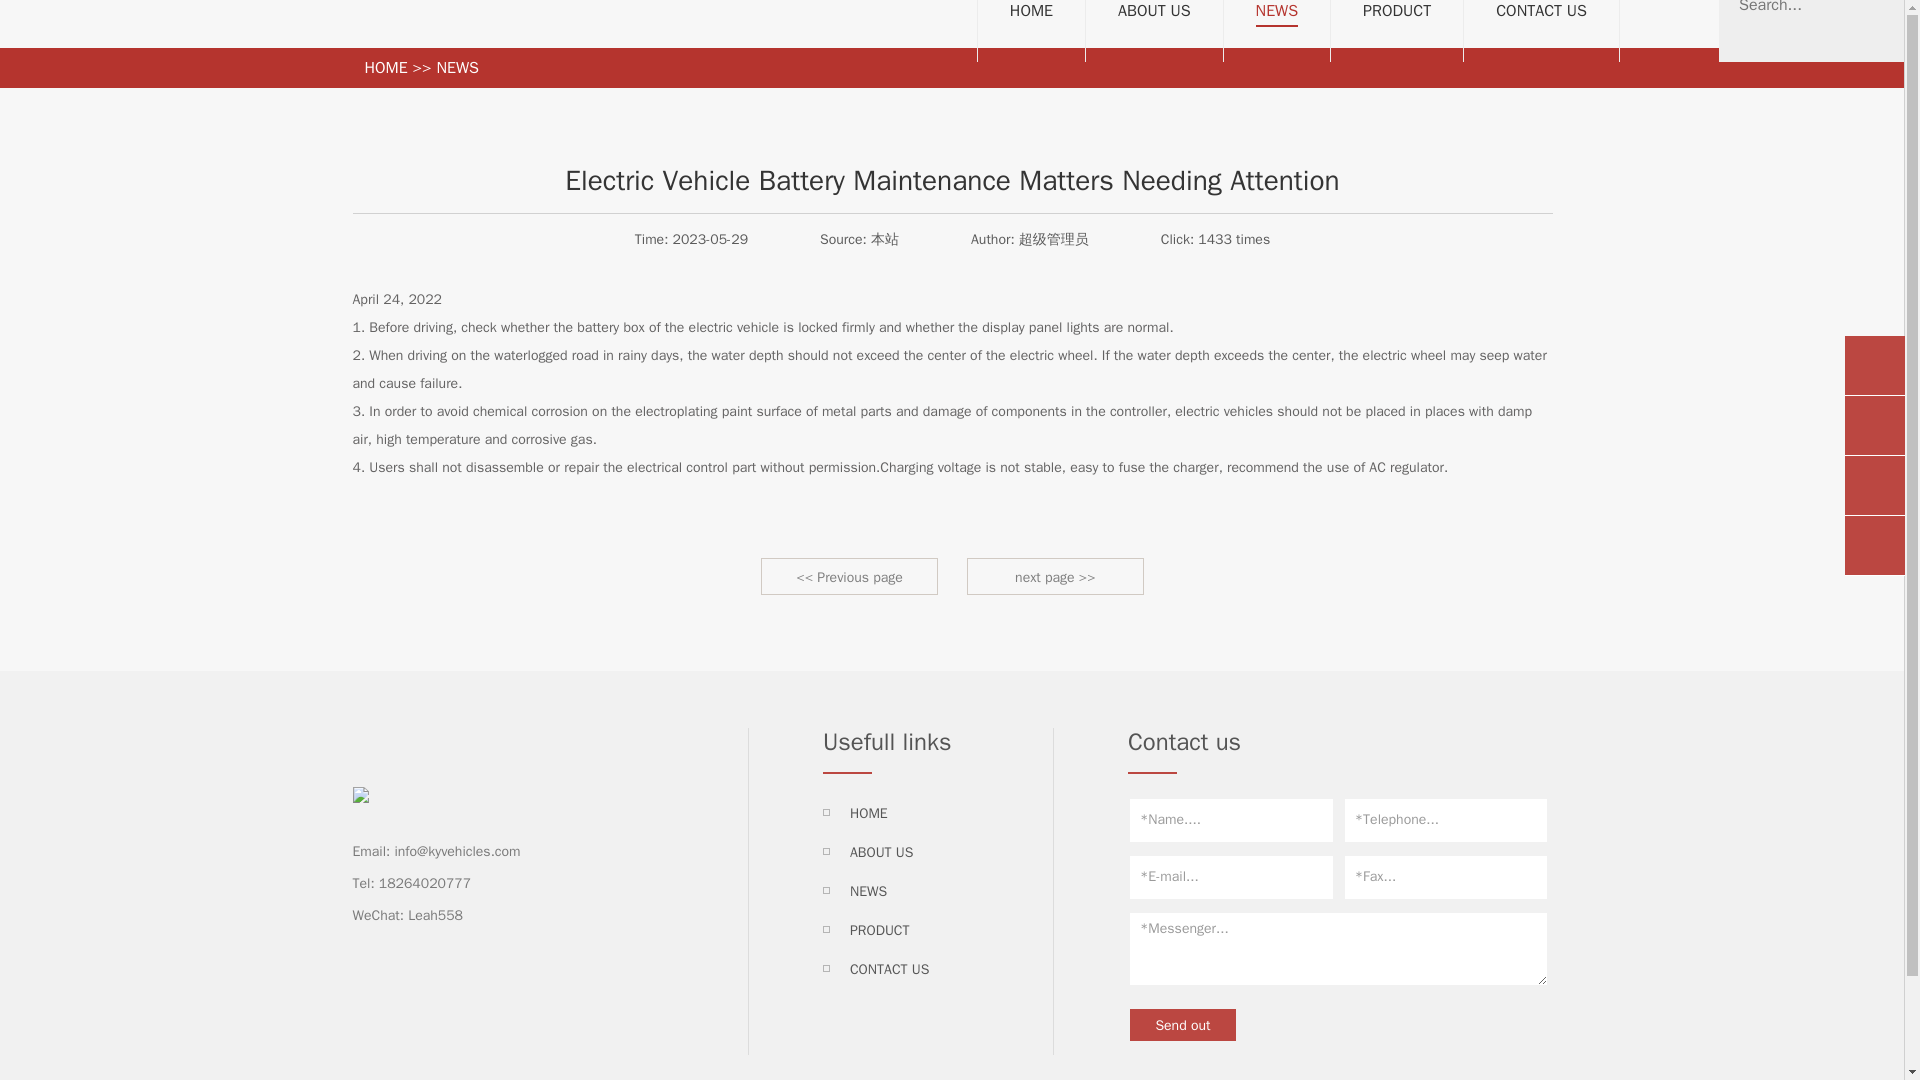 This screenshot has width=1920, height=1080. Describe the element at coordinates (1030, 12) in the screenshot. I see `HOME` at that location.